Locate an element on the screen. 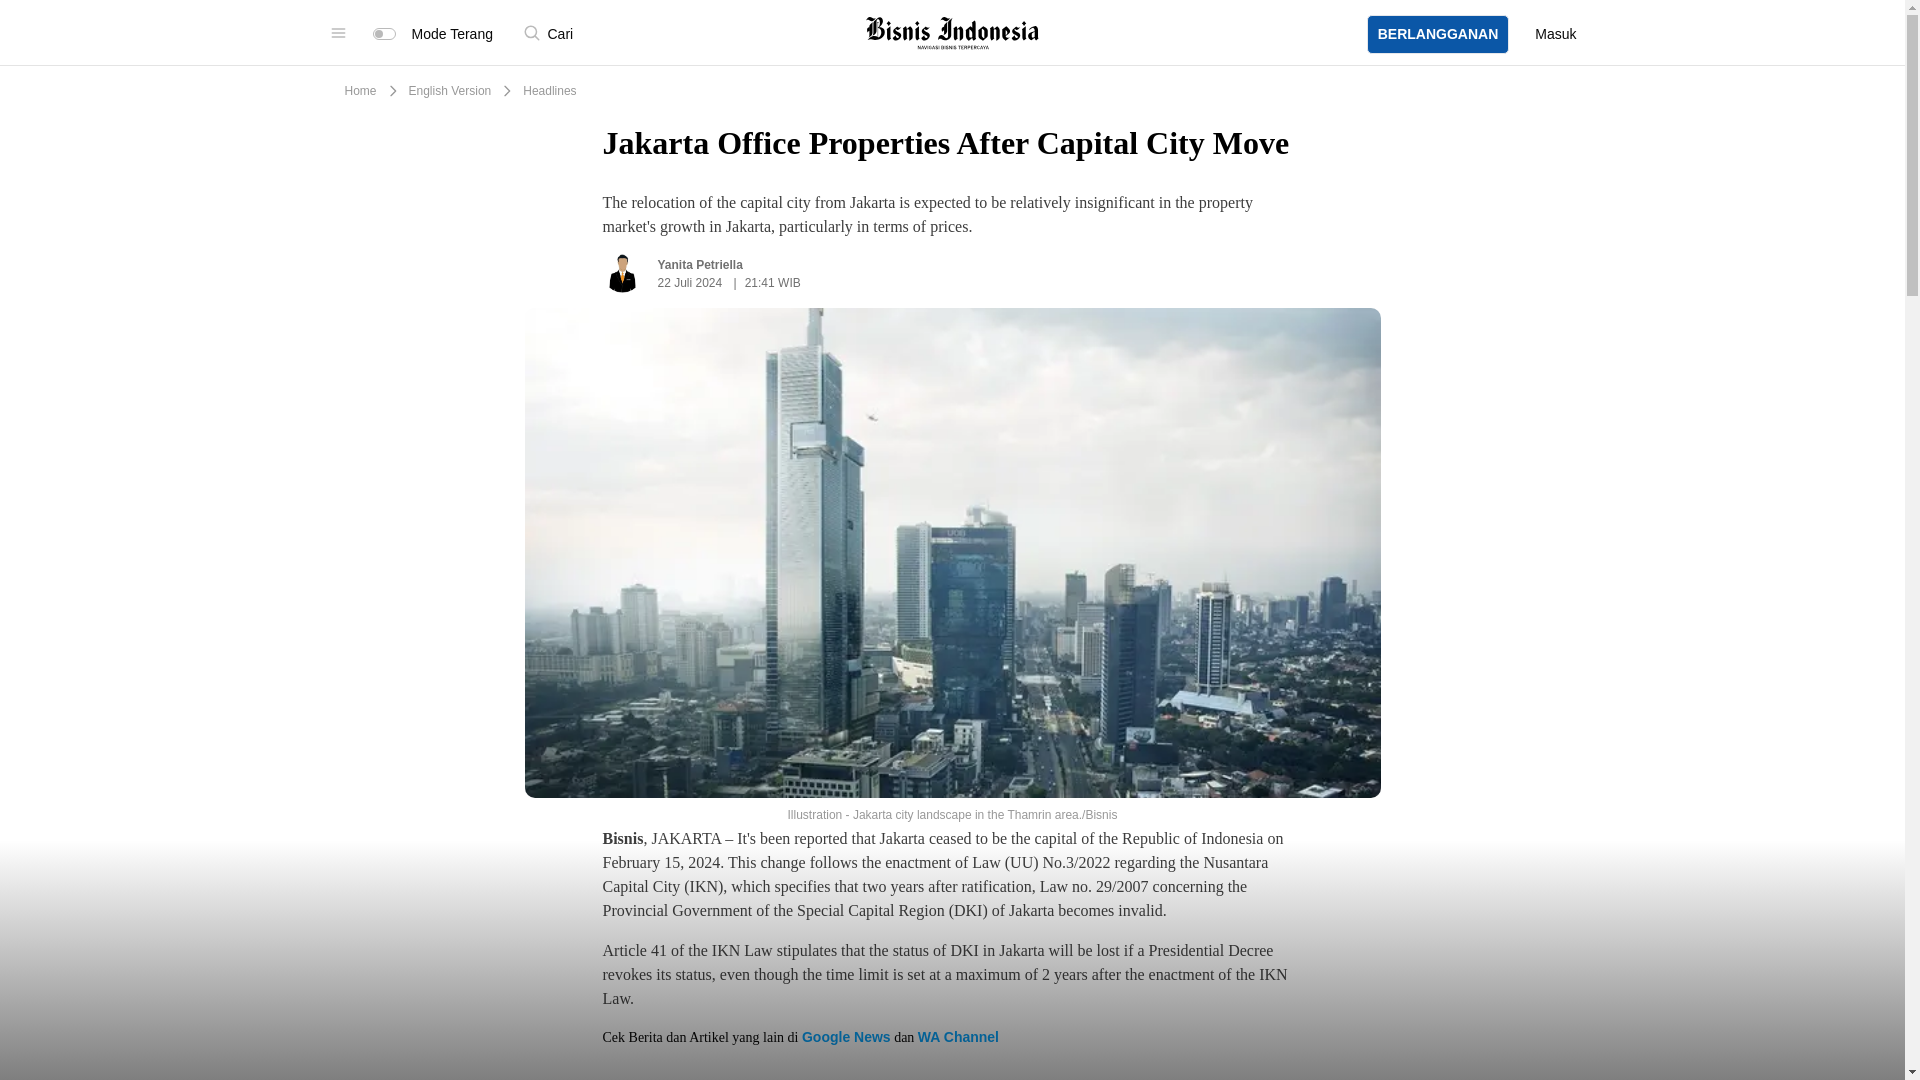  Home is located at coordinates (360, 91).